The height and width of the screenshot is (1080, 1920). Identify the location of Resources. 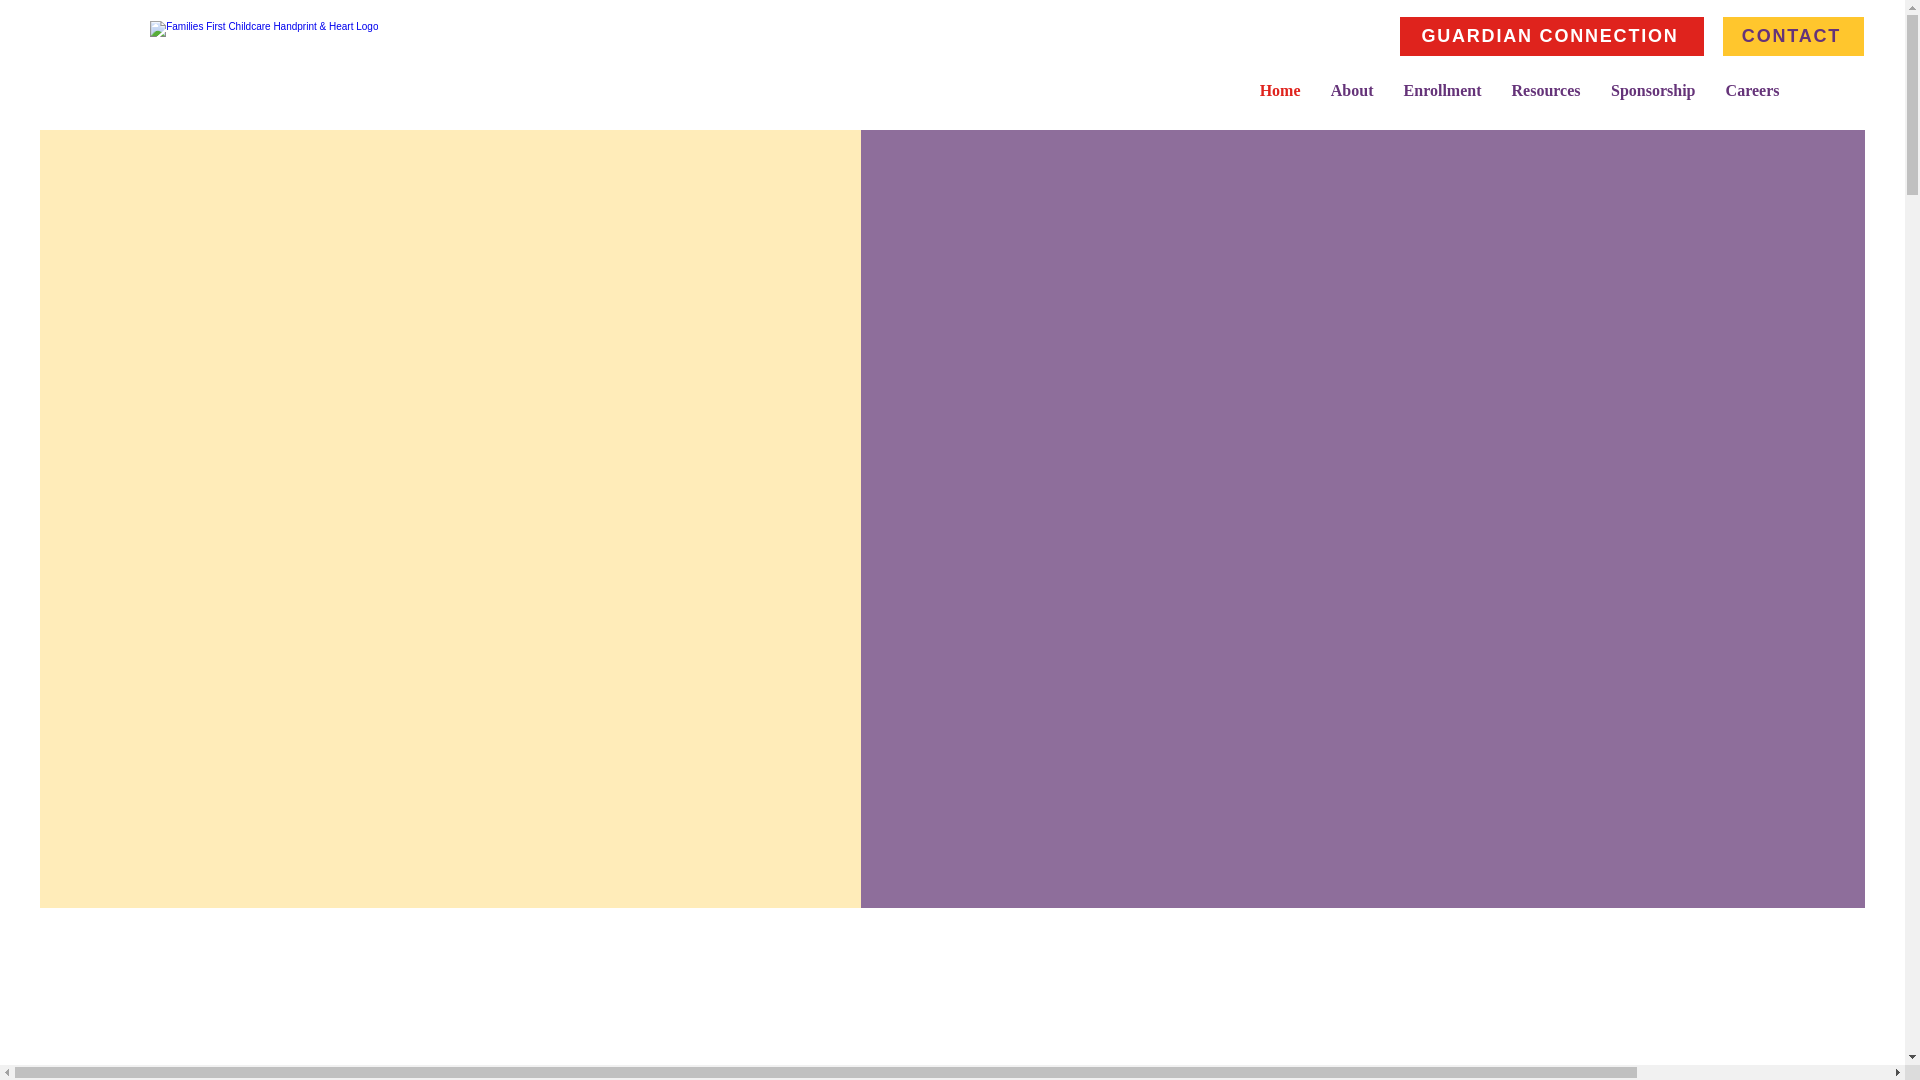
(1545, 90).